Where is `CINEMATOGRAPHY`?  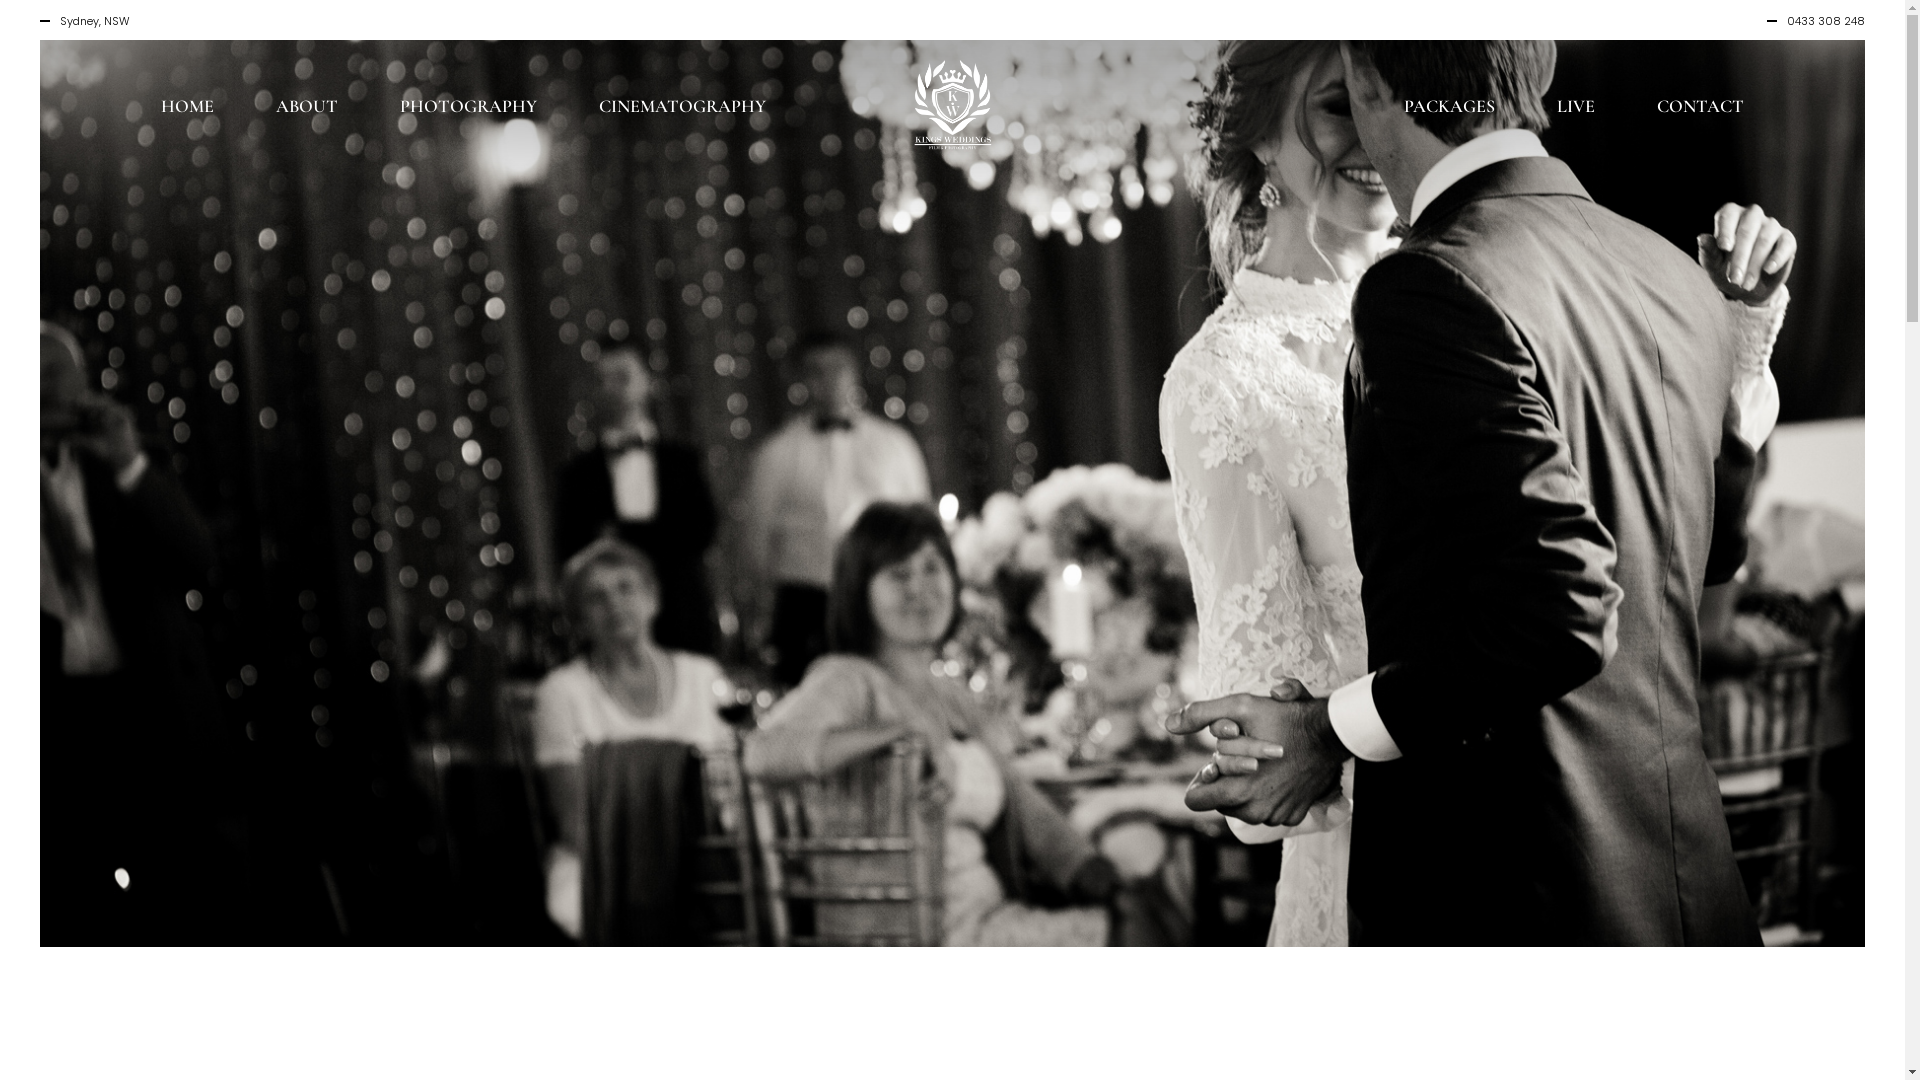
CINEMATOGRAPHY is located at coordinates (682, 103).